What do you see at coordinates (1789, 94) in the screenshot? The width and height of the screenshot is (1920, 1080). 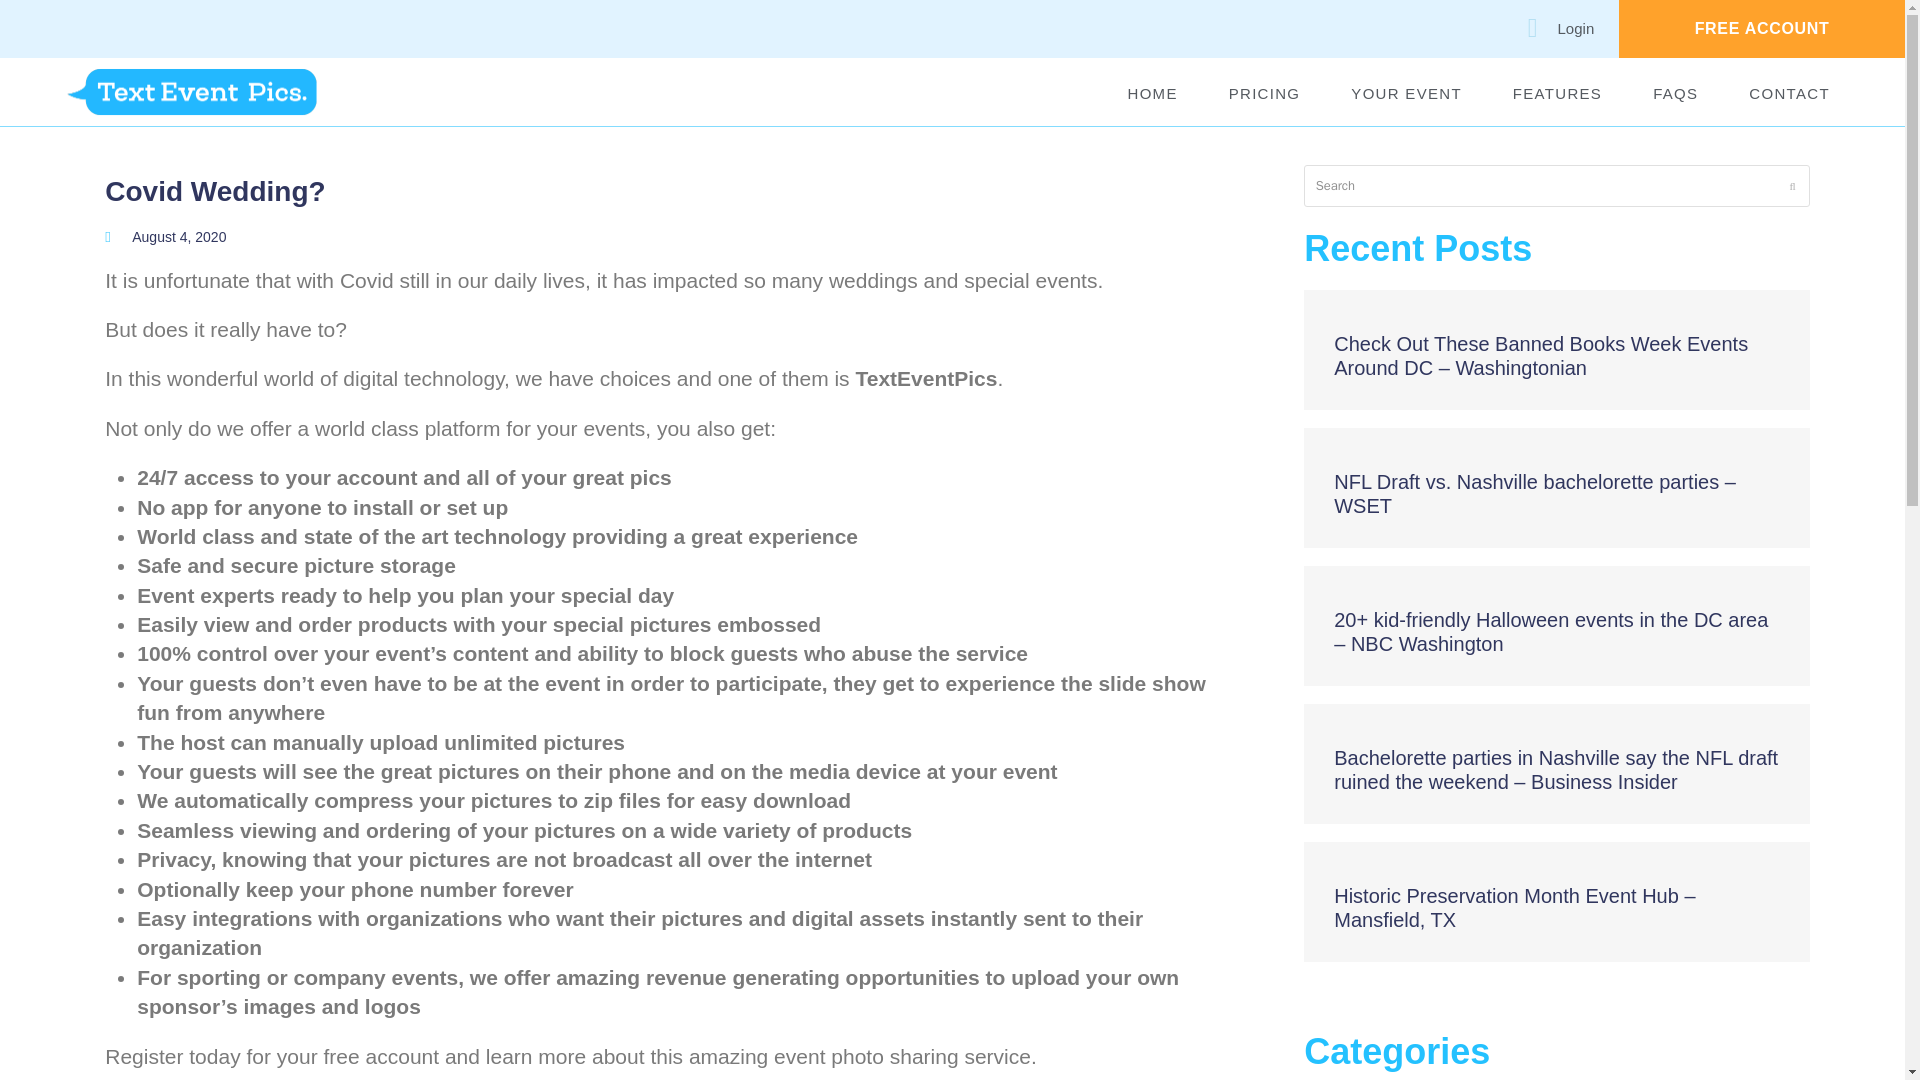 I see `CONTACT` at bounding box center [1789, 94].